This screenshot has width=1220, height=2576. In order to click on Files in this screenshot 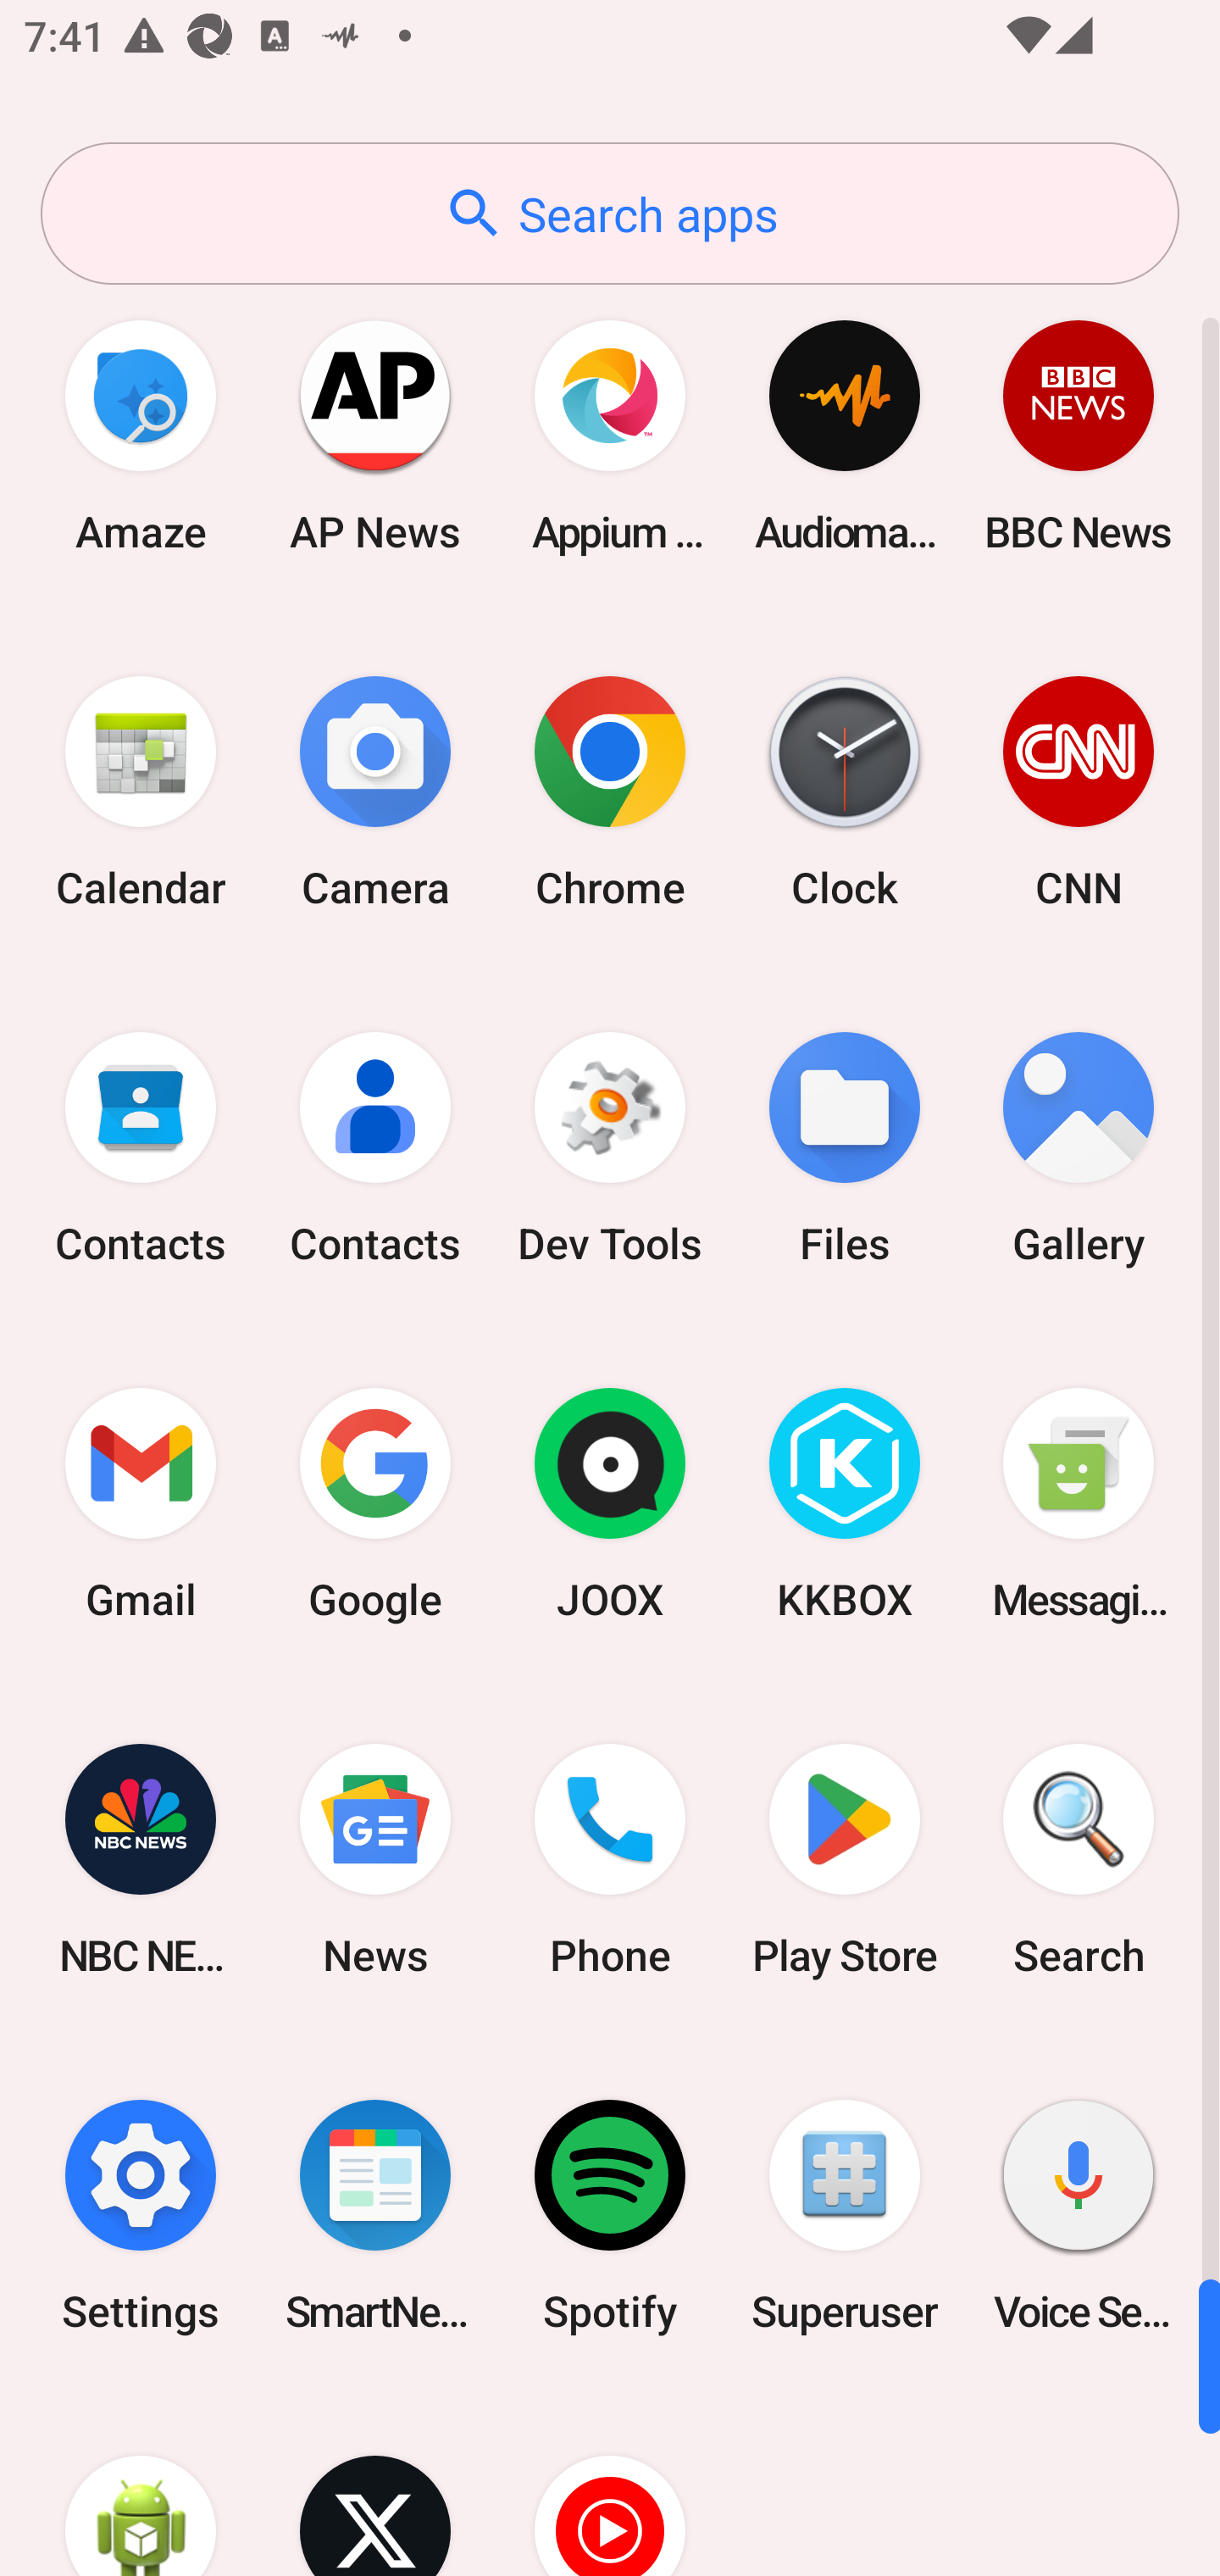, I will do `click(844, 1149)`.